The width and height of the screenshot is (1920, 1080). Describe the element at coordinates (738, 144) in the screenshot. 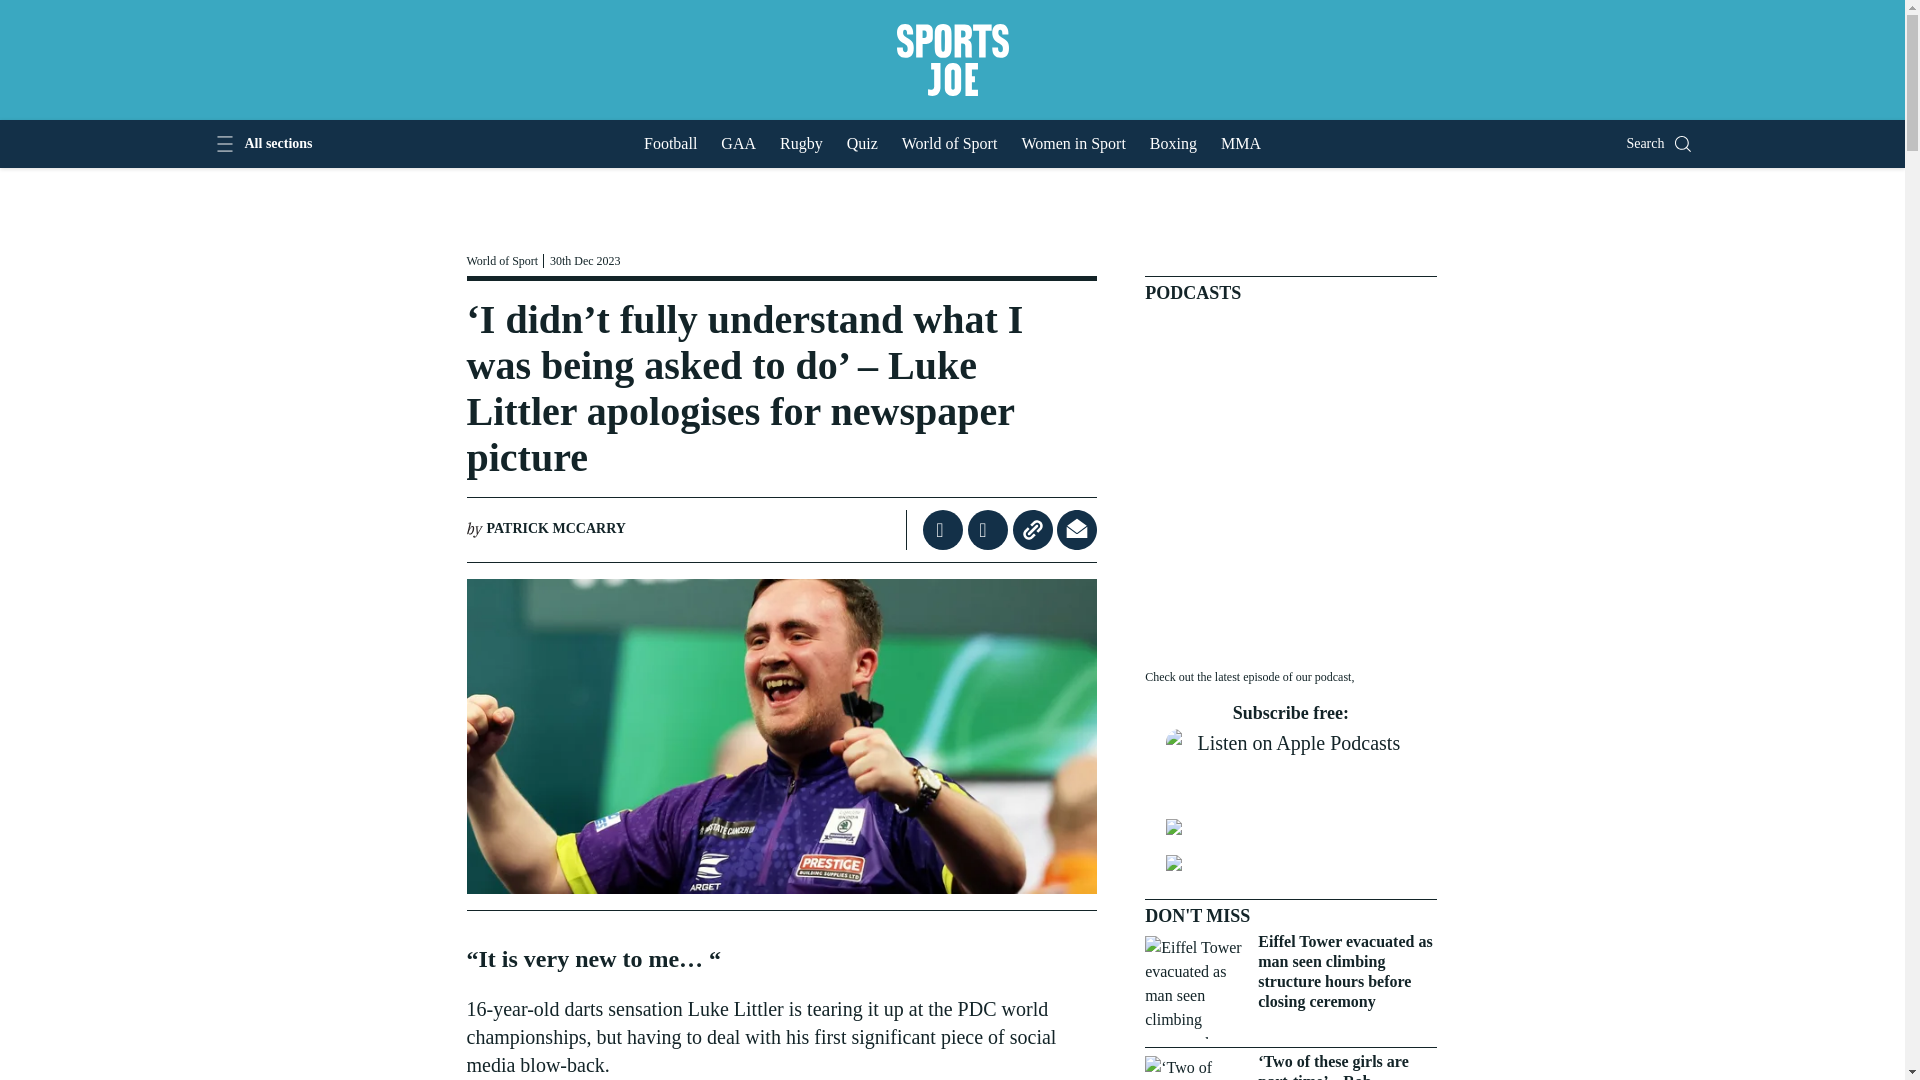

I see `GAA` at that location.